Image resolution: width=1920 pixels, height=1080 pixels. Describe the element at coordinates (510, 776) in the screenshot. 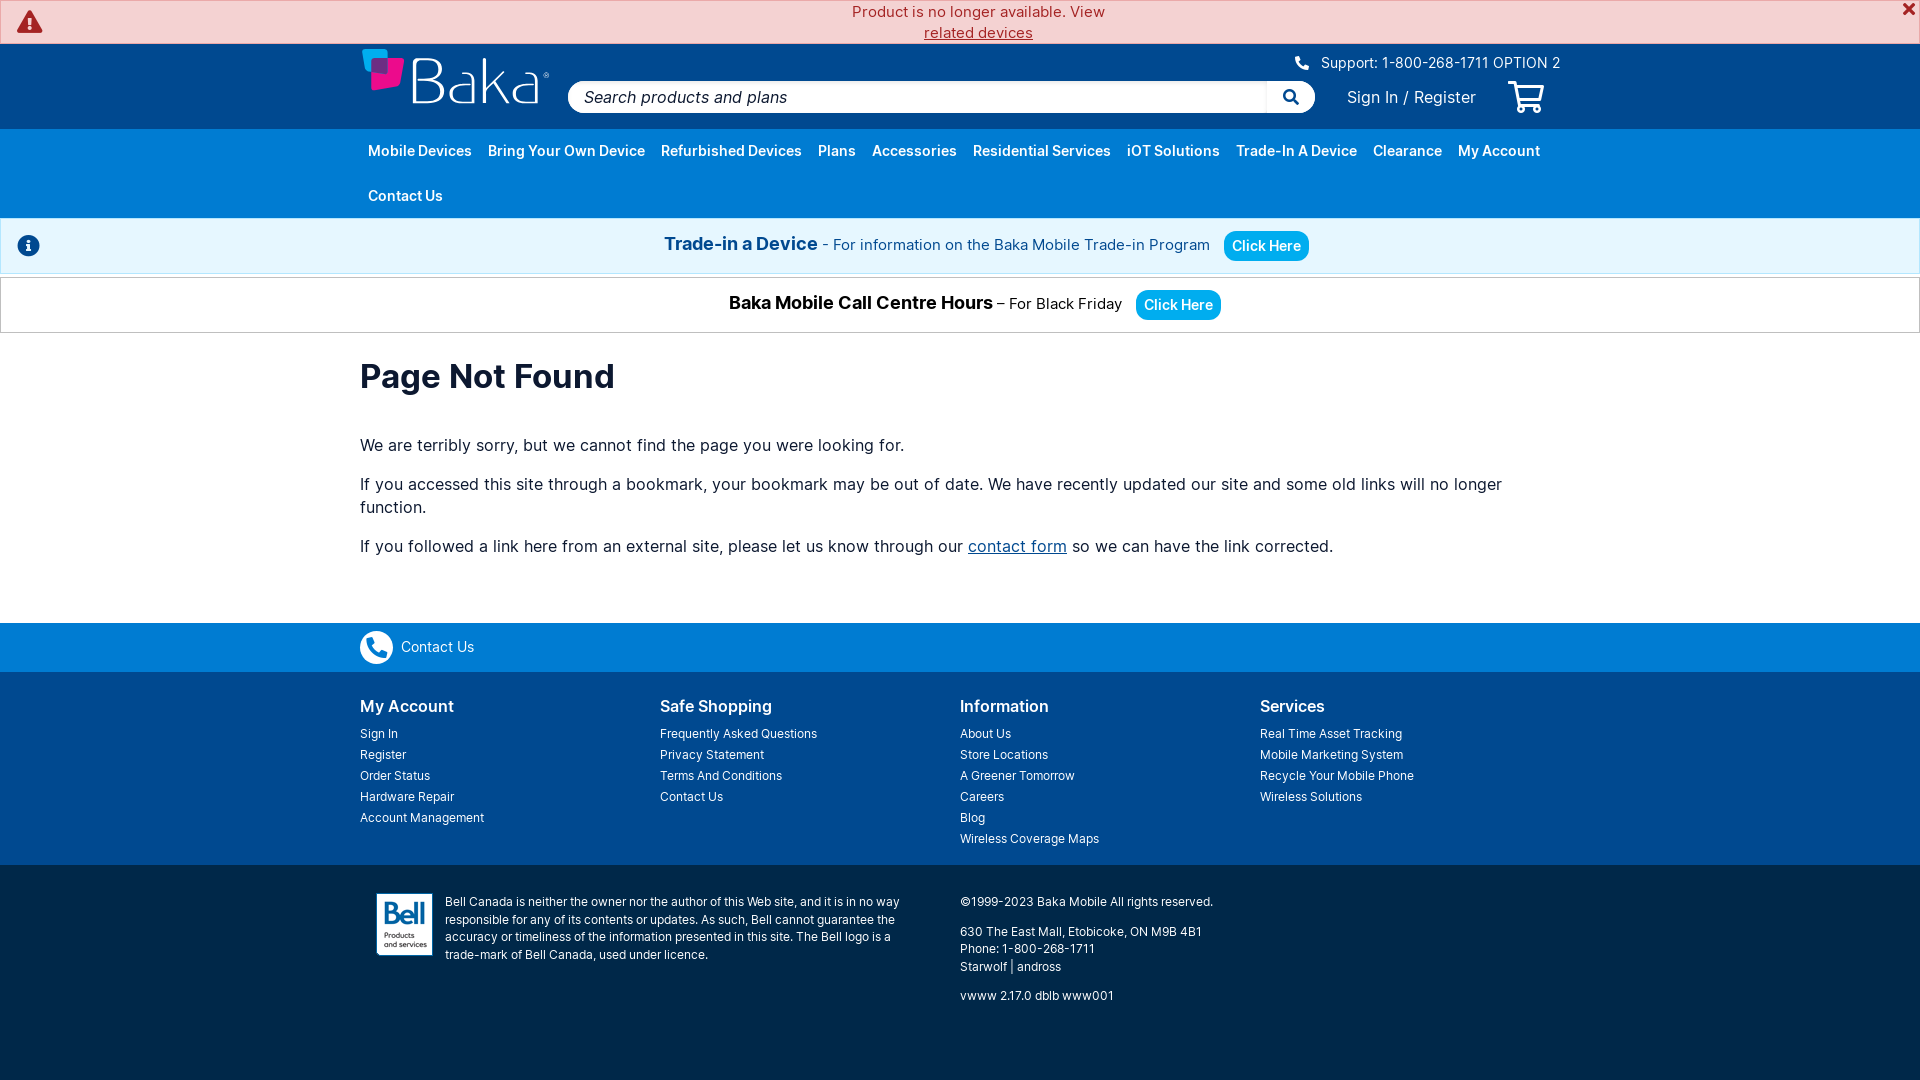

I see `Order Status` at that location.